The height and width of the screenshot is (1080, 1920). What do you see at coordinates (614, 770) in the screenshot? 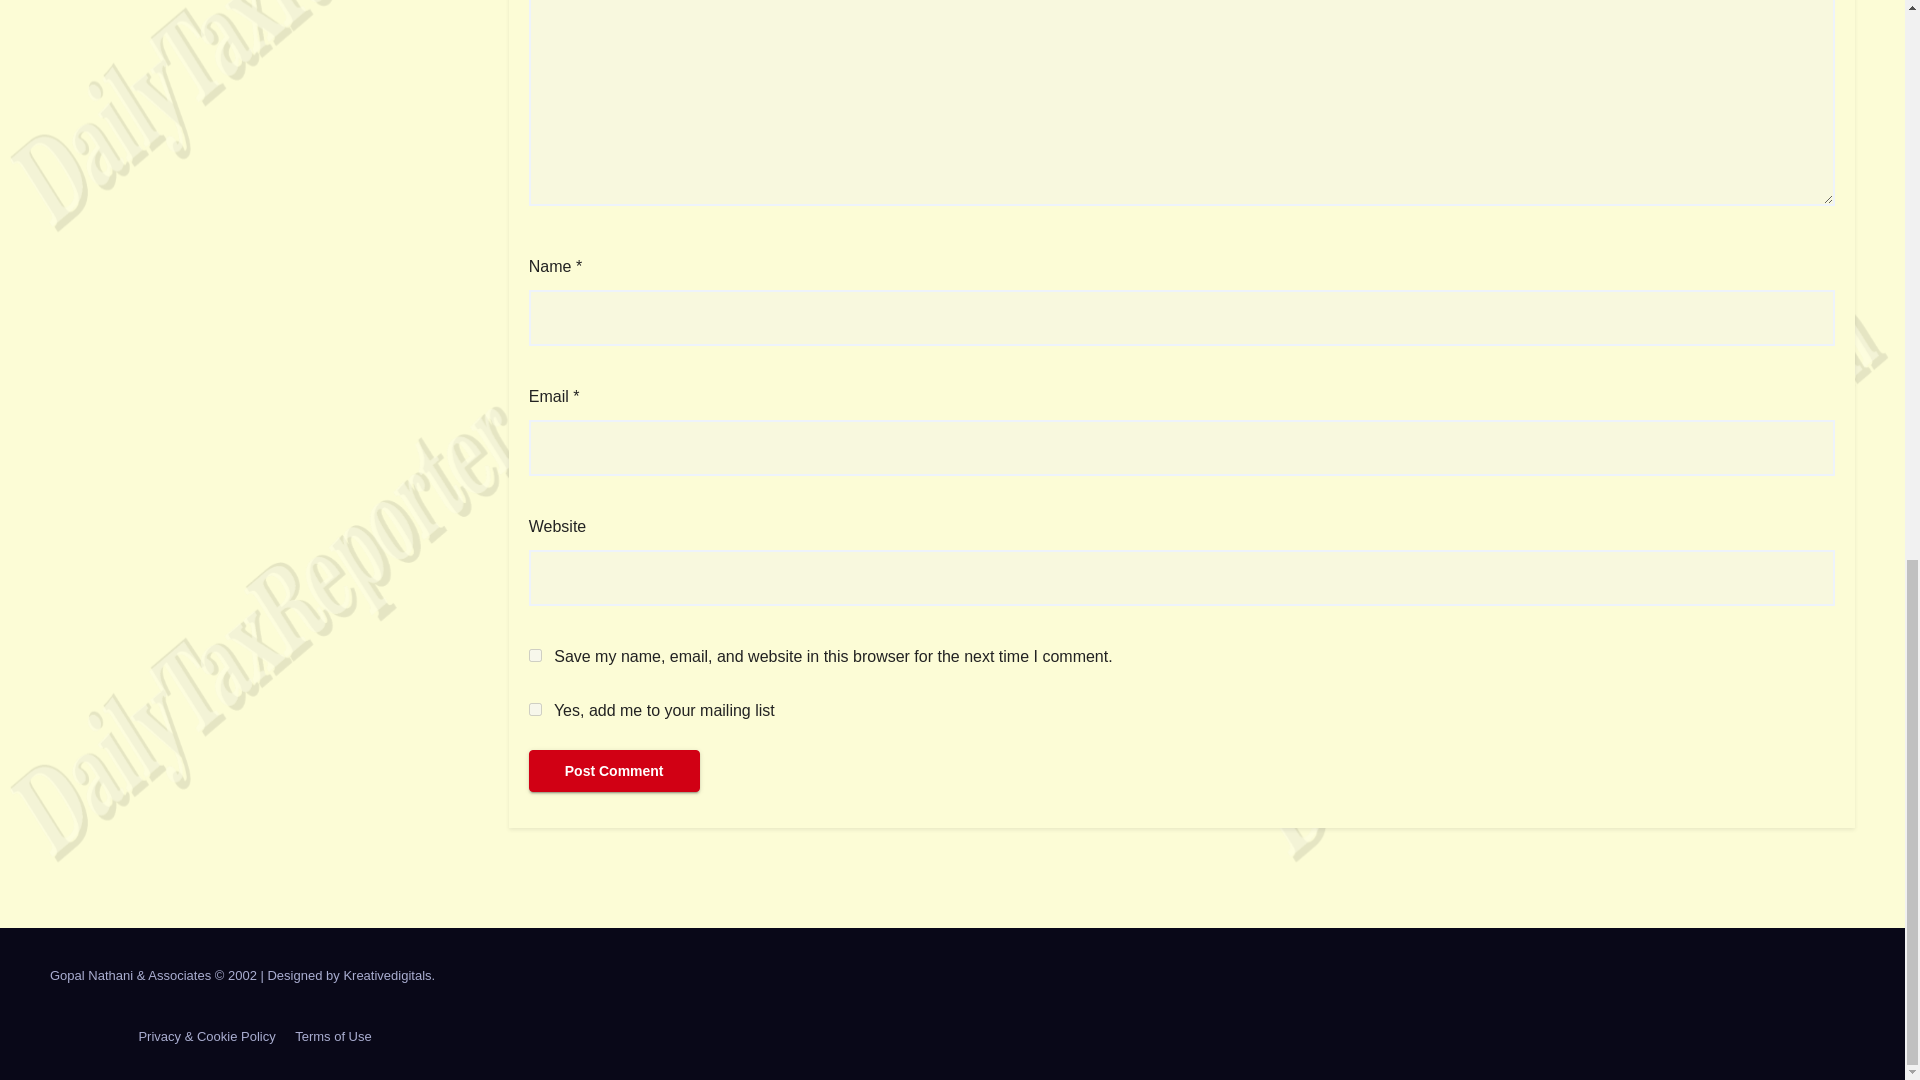
I see `Post Comment` at bounding box center [614, 770].